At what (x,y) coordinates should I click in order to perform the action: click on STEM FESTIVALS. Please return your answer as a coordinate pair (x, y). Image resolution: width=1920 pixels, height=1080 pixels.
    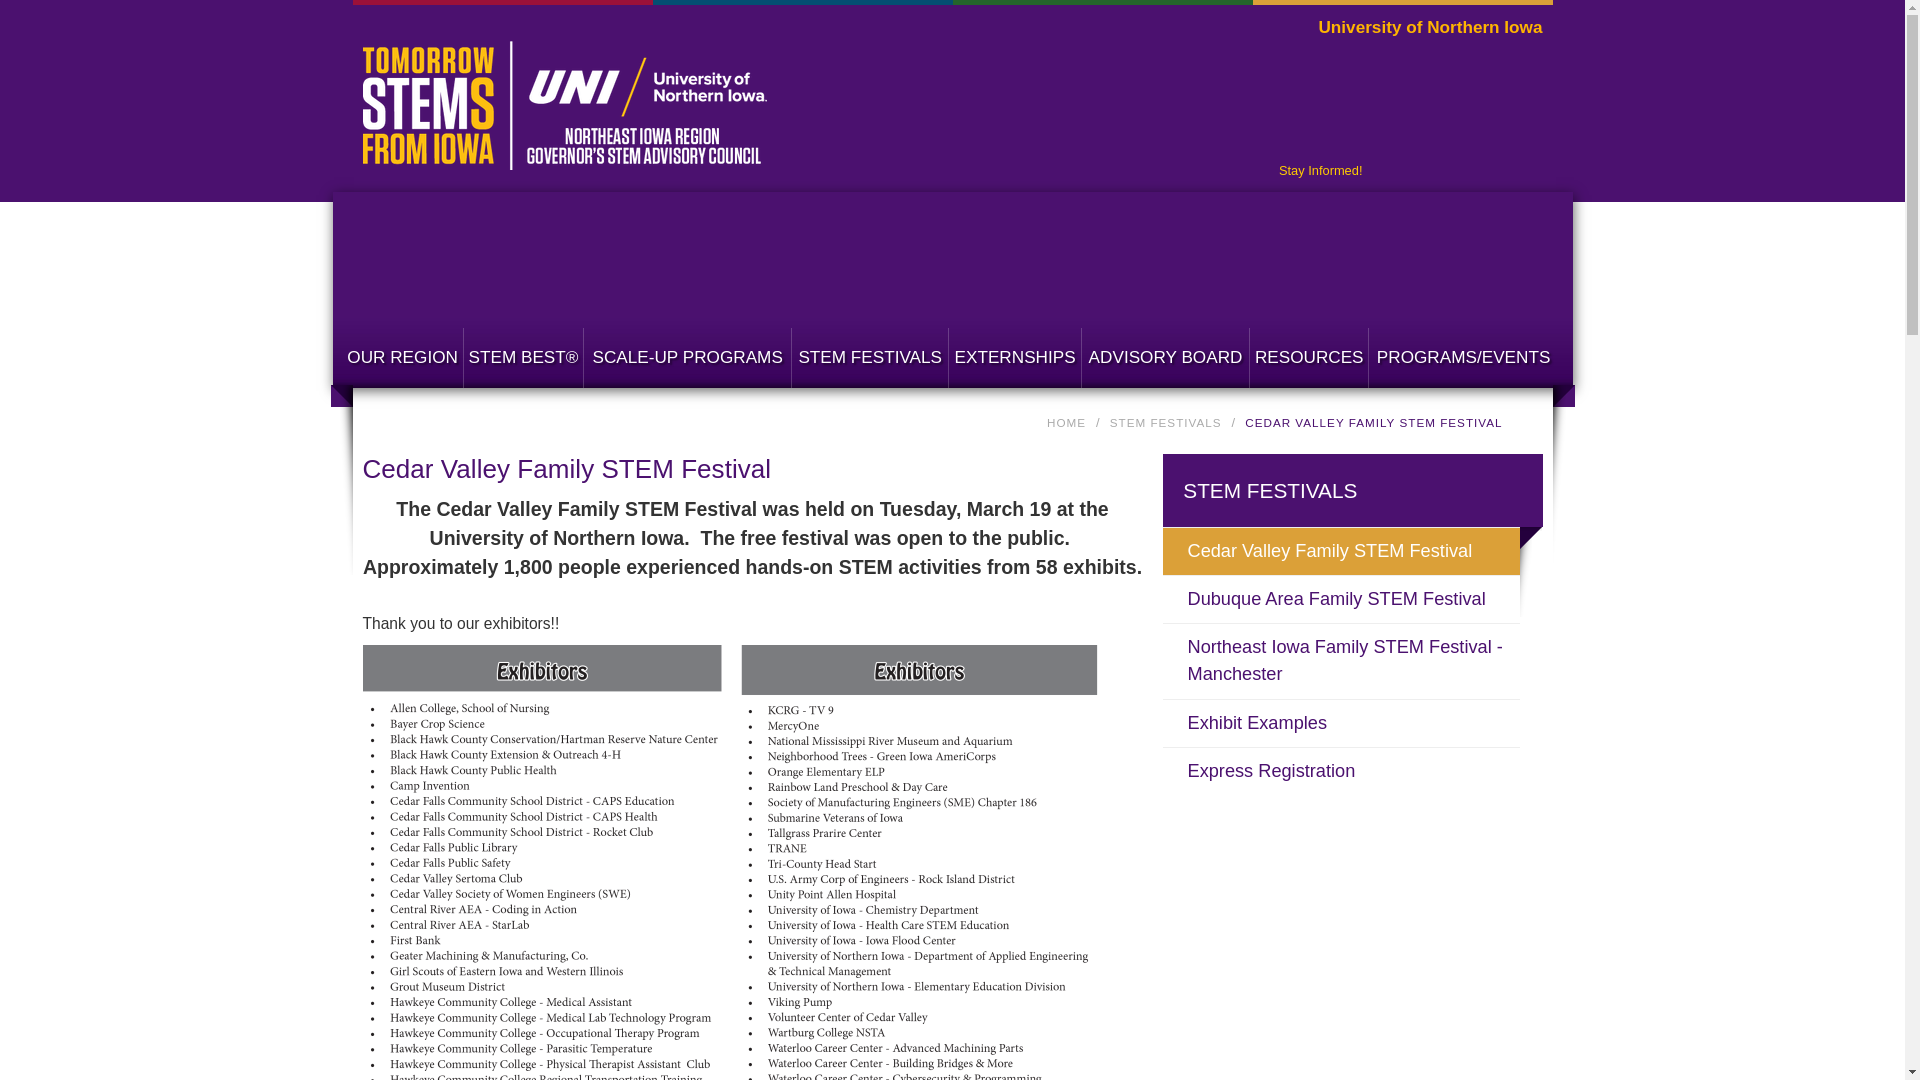
    Looking at the image, I should click on (1165, 422).